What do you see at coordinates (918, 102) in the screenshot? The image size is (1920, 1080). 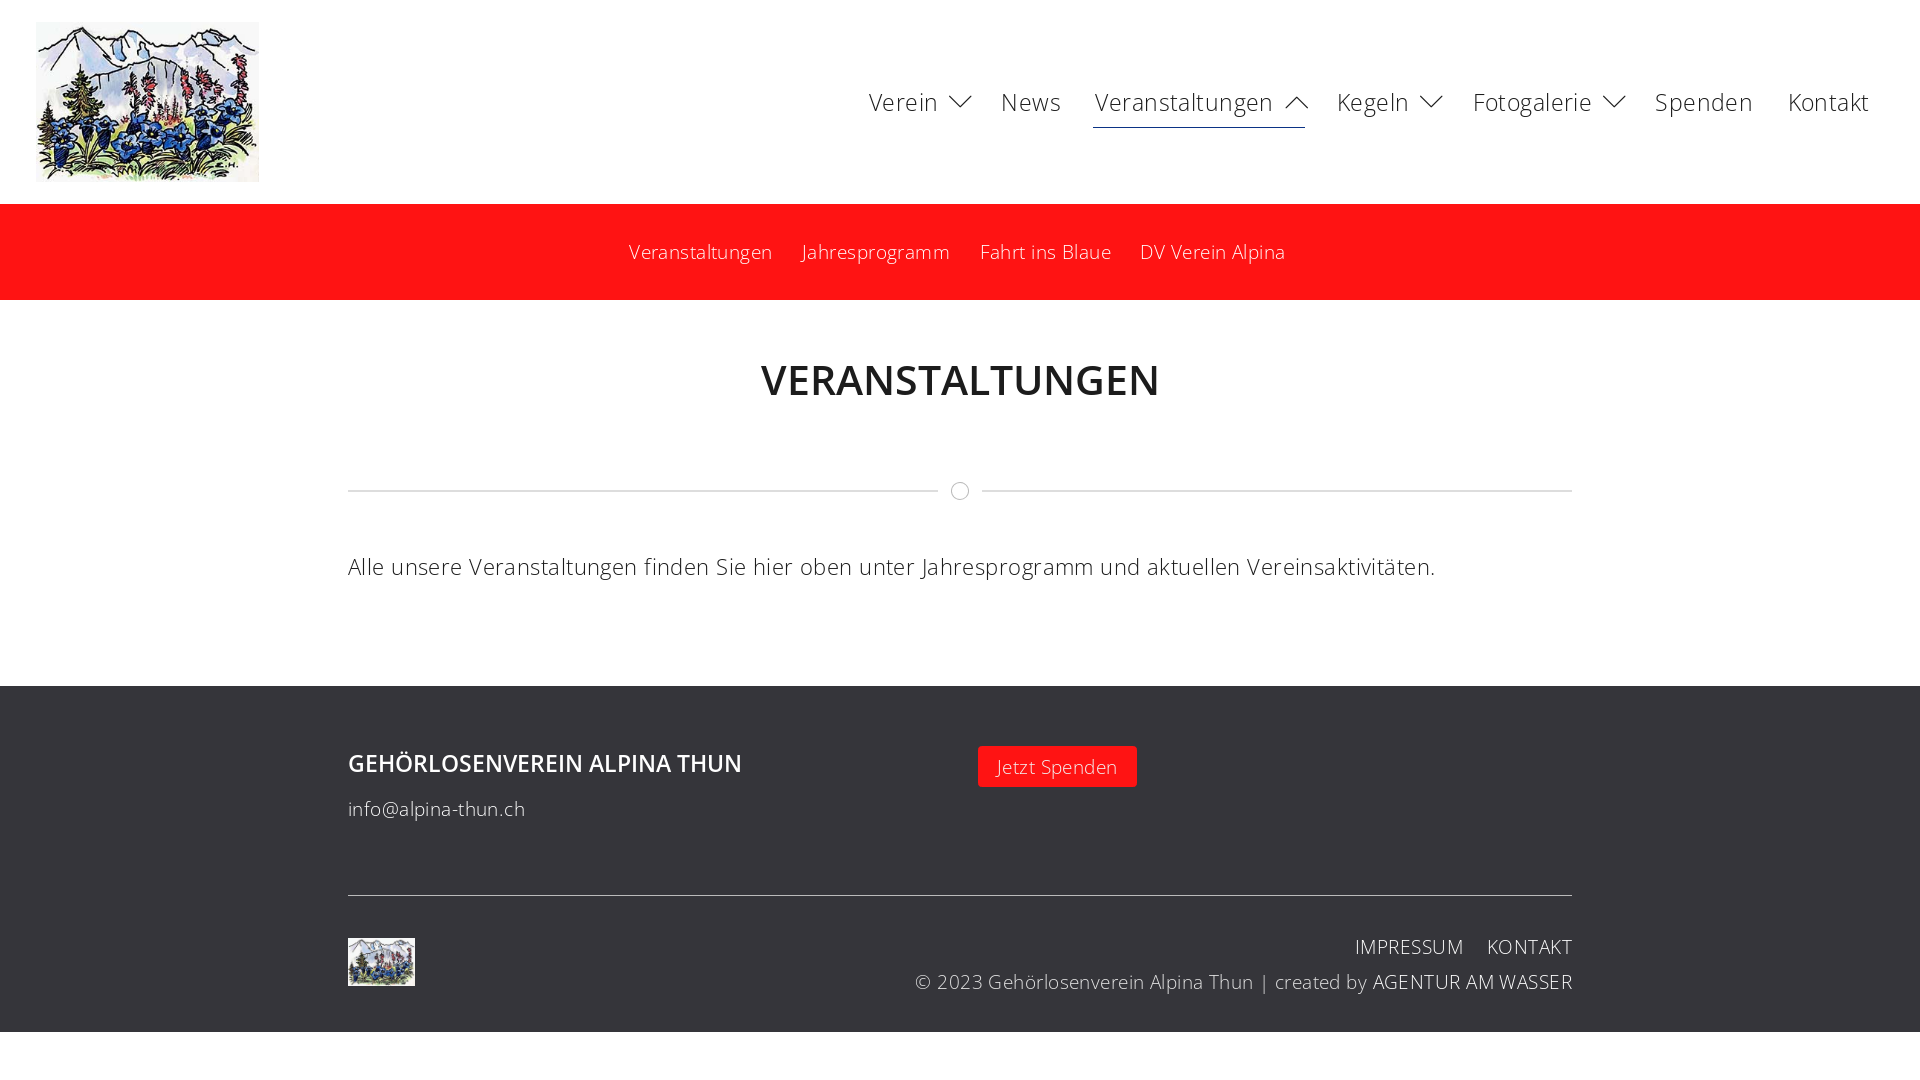 I see `Verein` at bounding box center [918, 102].